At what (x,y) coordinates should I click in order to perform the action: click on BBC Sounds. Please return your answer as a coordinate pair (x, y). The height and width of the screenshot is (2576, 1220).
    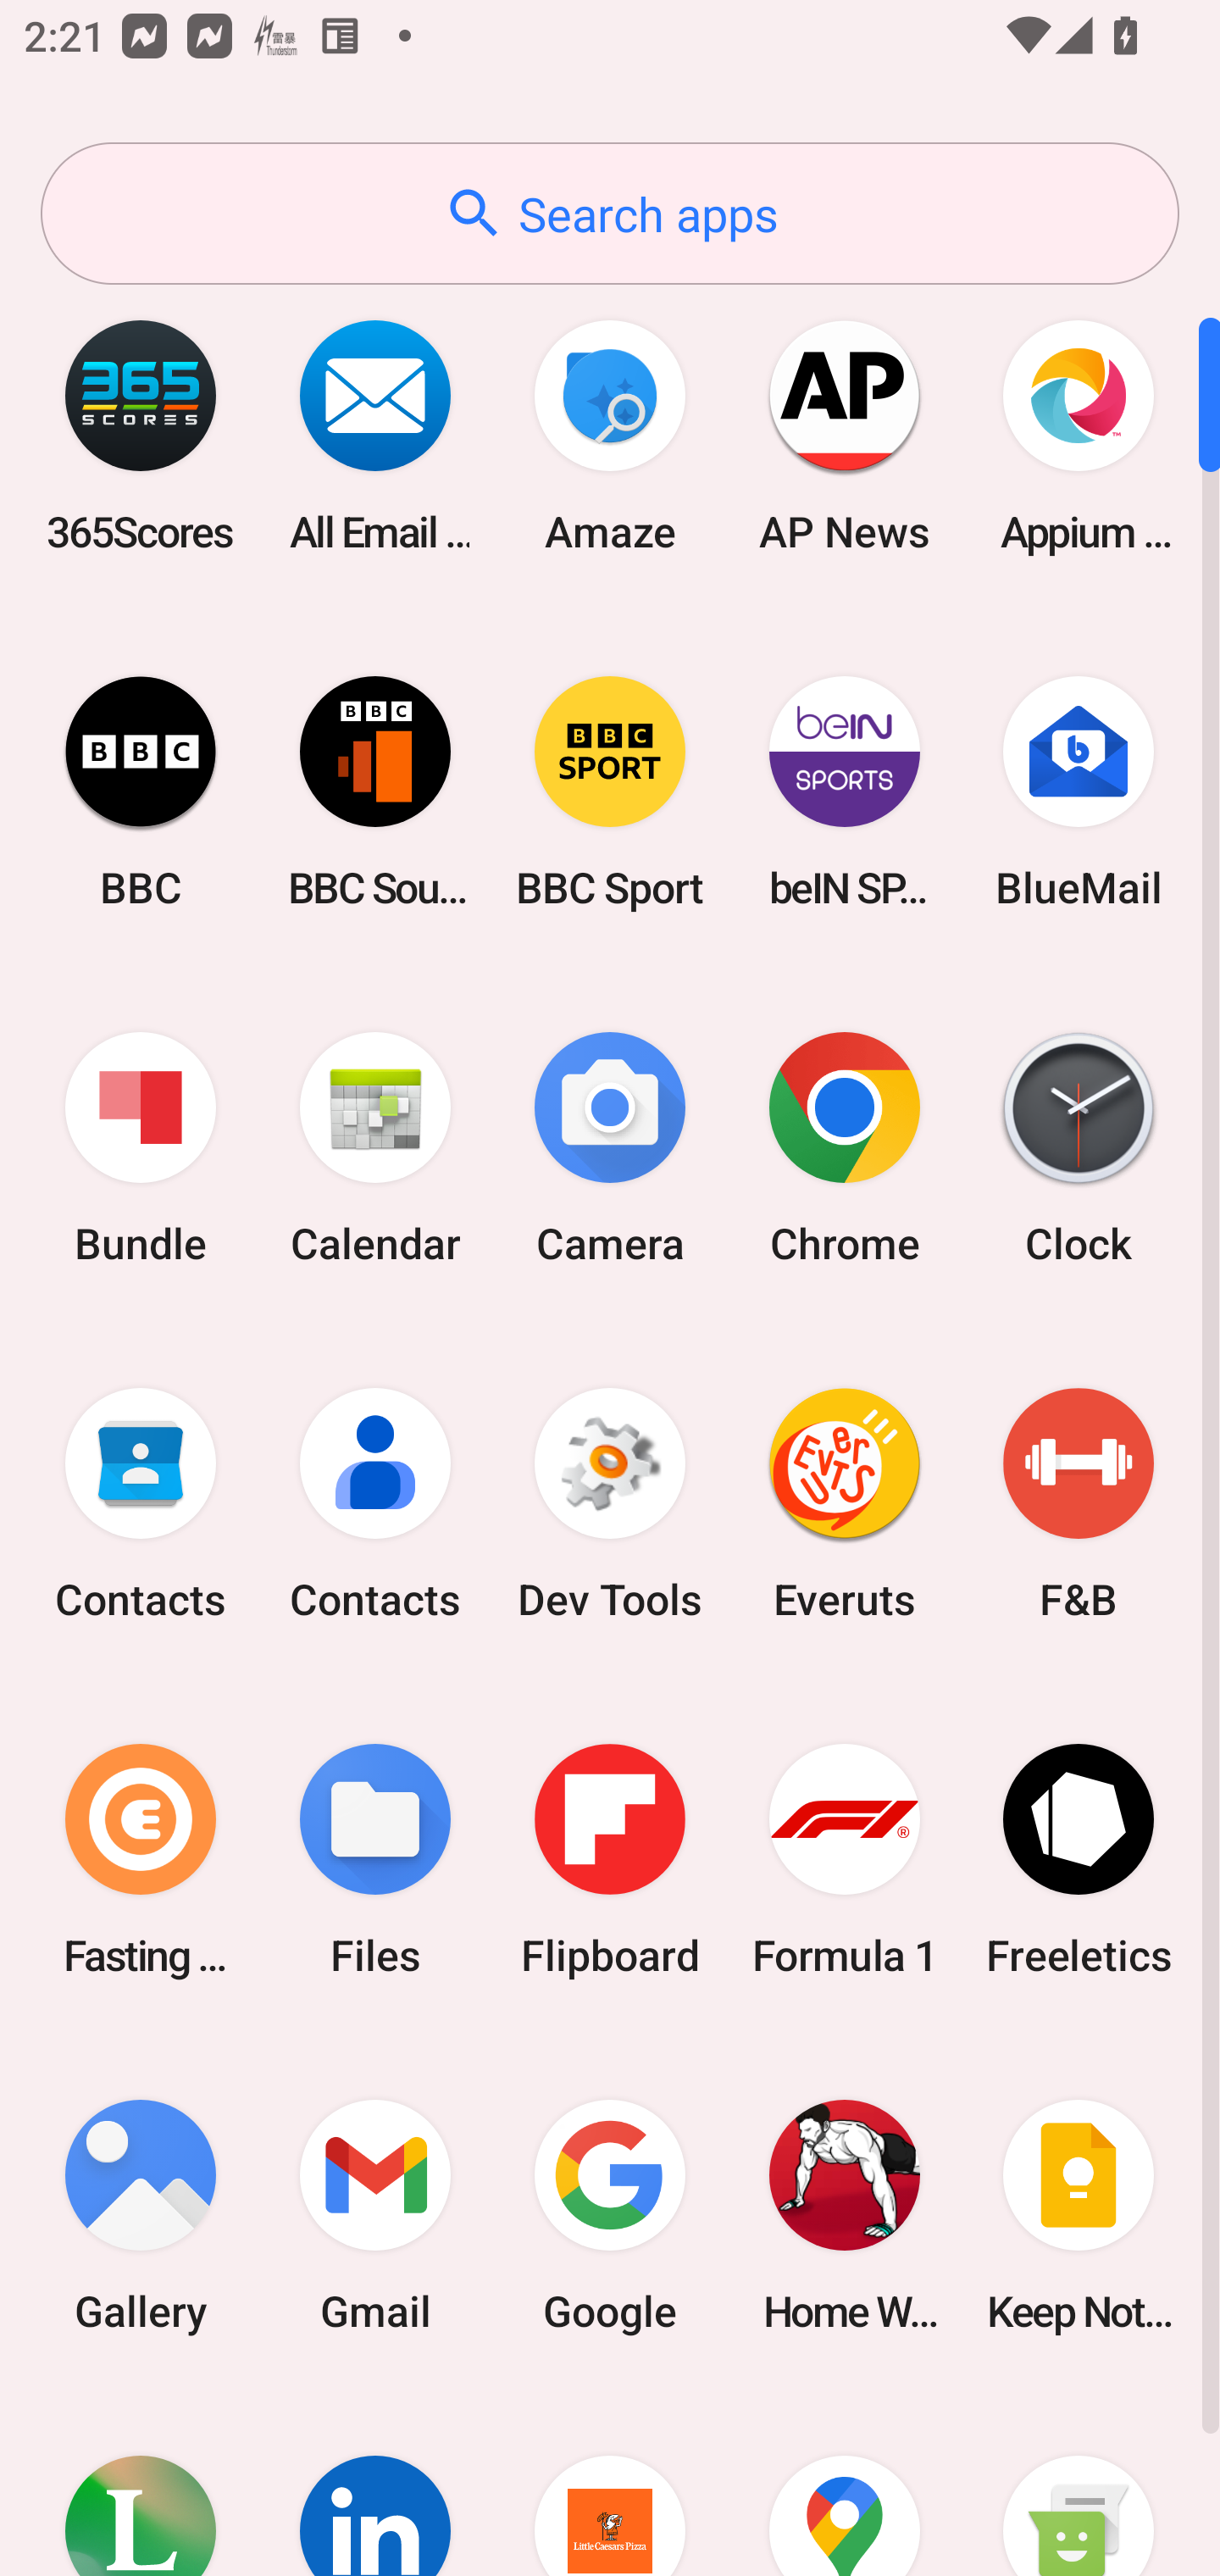
    Looking at the image, I should click on (375, 791).